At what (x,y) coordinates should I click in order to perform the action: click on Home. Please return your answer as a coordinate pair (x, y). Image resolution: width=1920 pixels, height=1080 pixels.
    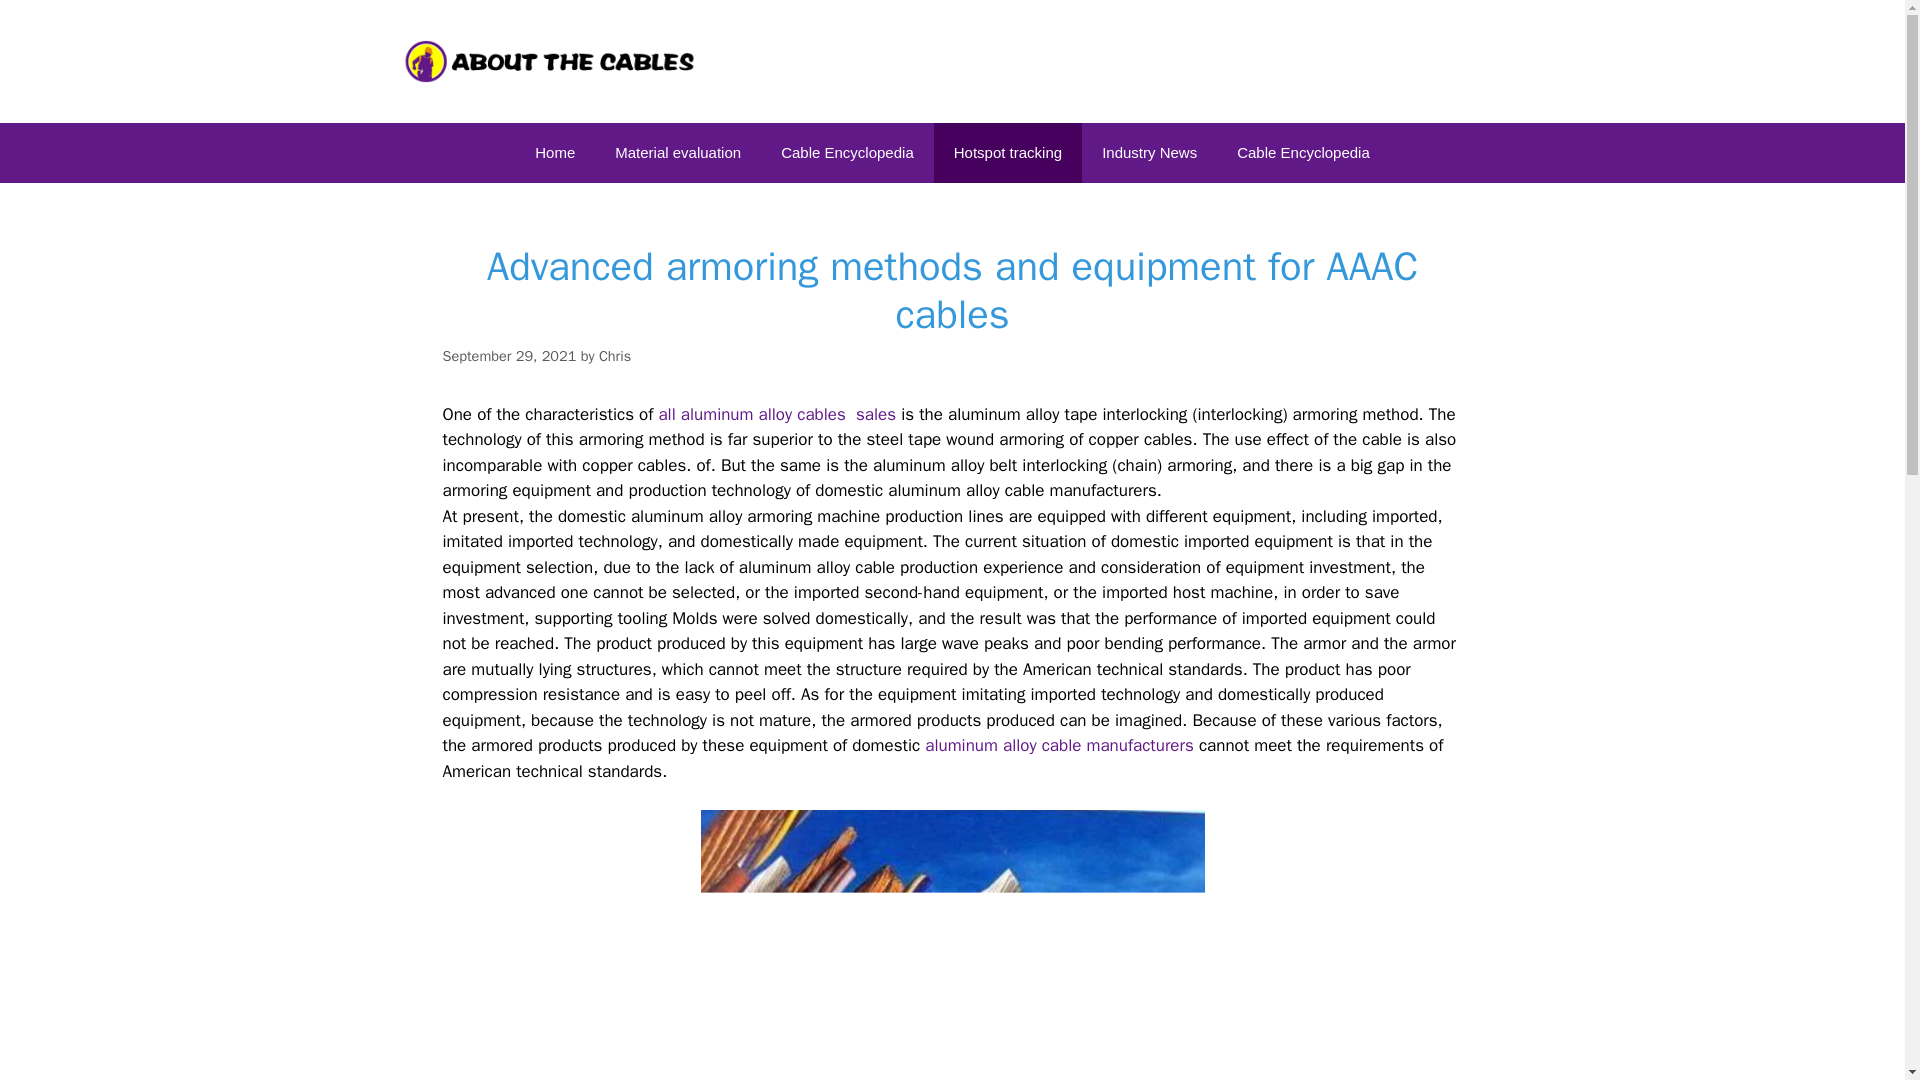
    Looking at the image, I should click on (554, 152).